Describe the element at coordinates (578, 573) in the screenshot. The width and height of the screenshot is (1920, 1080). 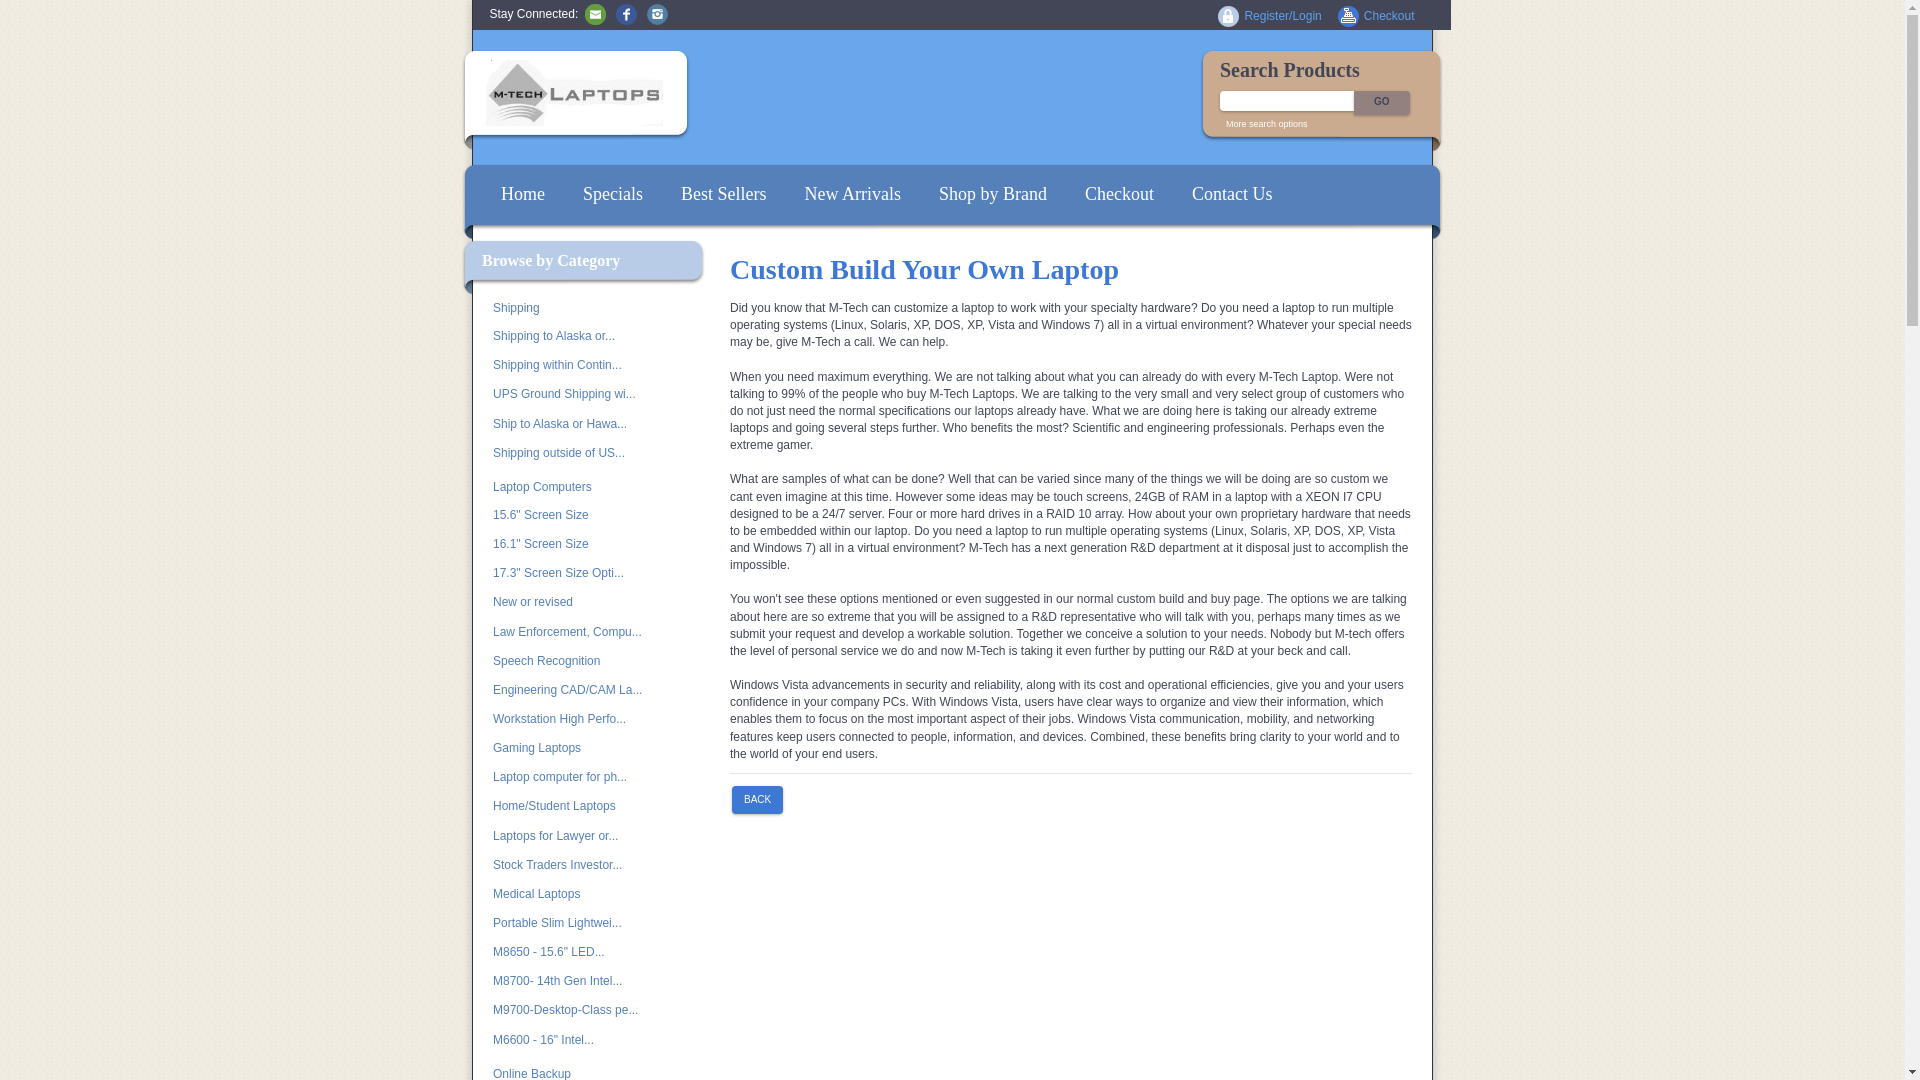
I see `17.3" Screen Size Opti...` at that location.